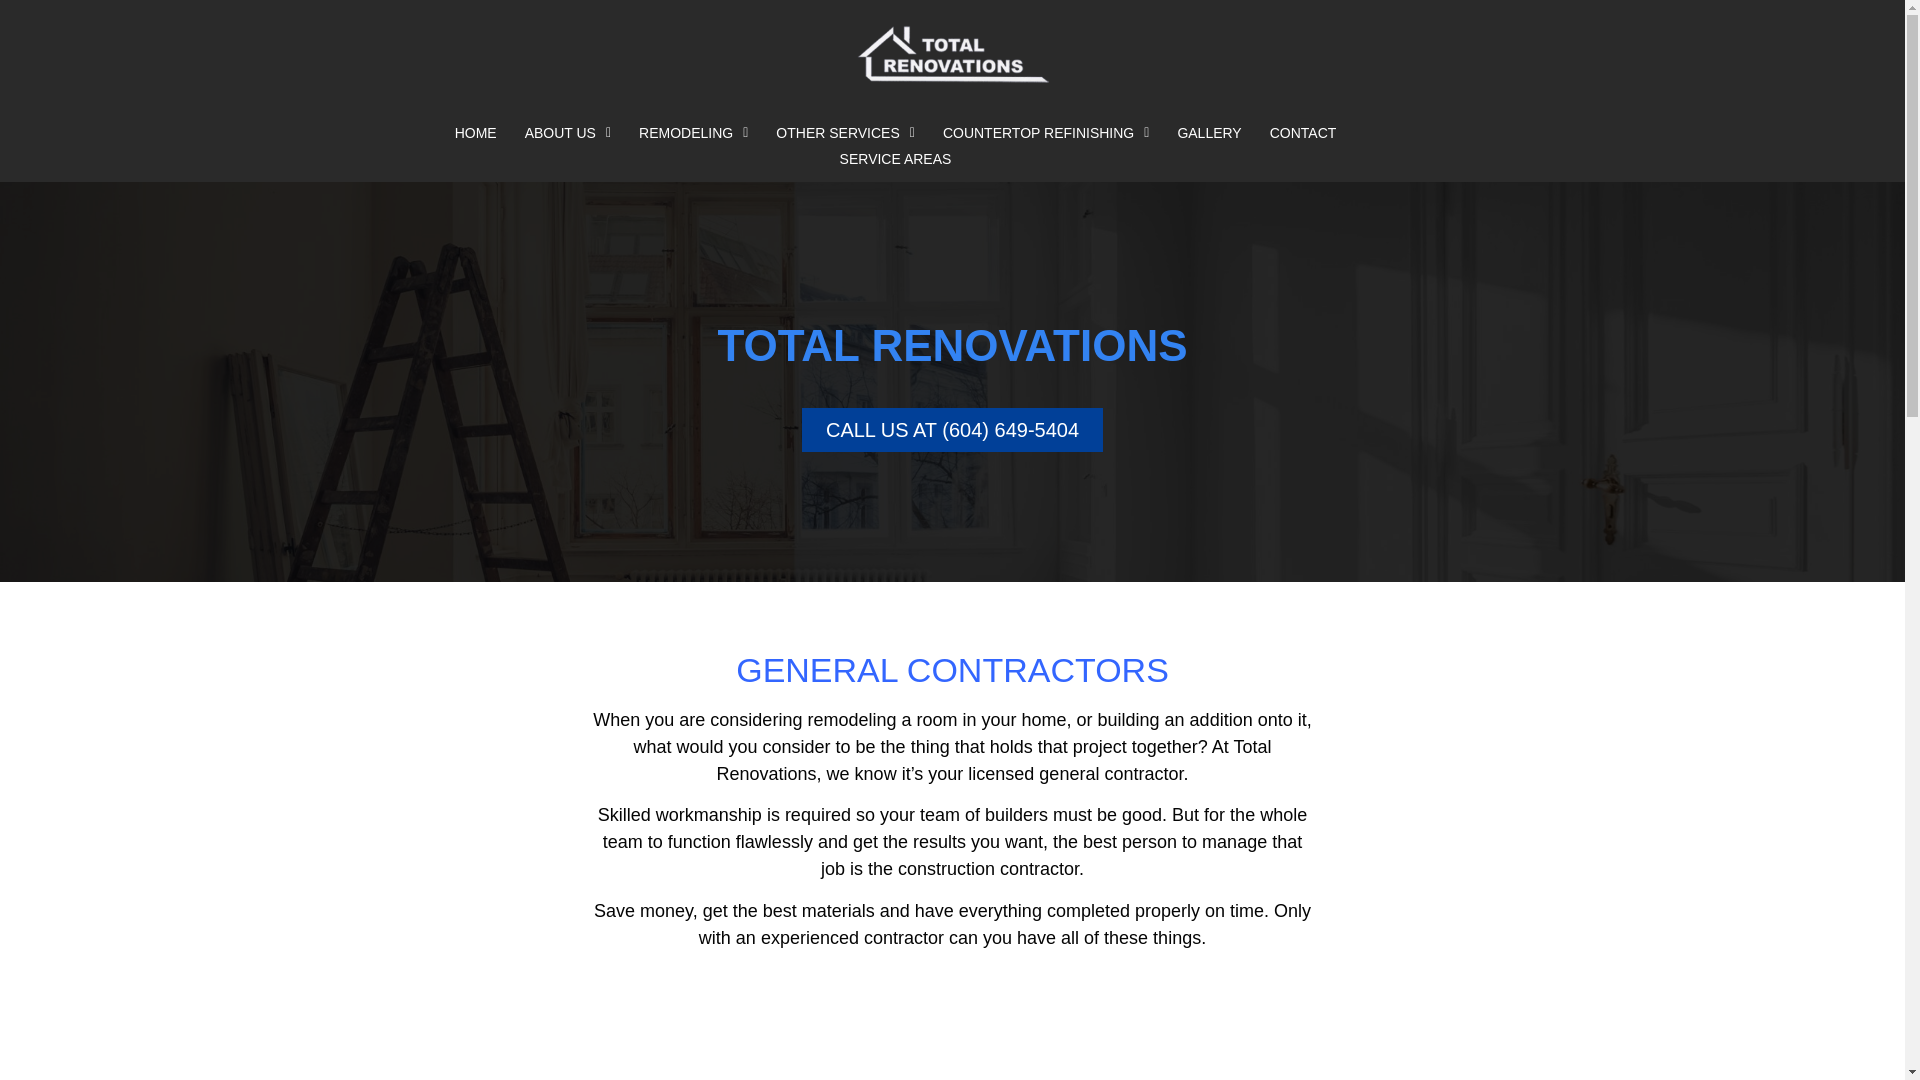 The height and width of the screenshot is (1080, 1920). I want to click on SERVICE AREAS, so click(895, 158).